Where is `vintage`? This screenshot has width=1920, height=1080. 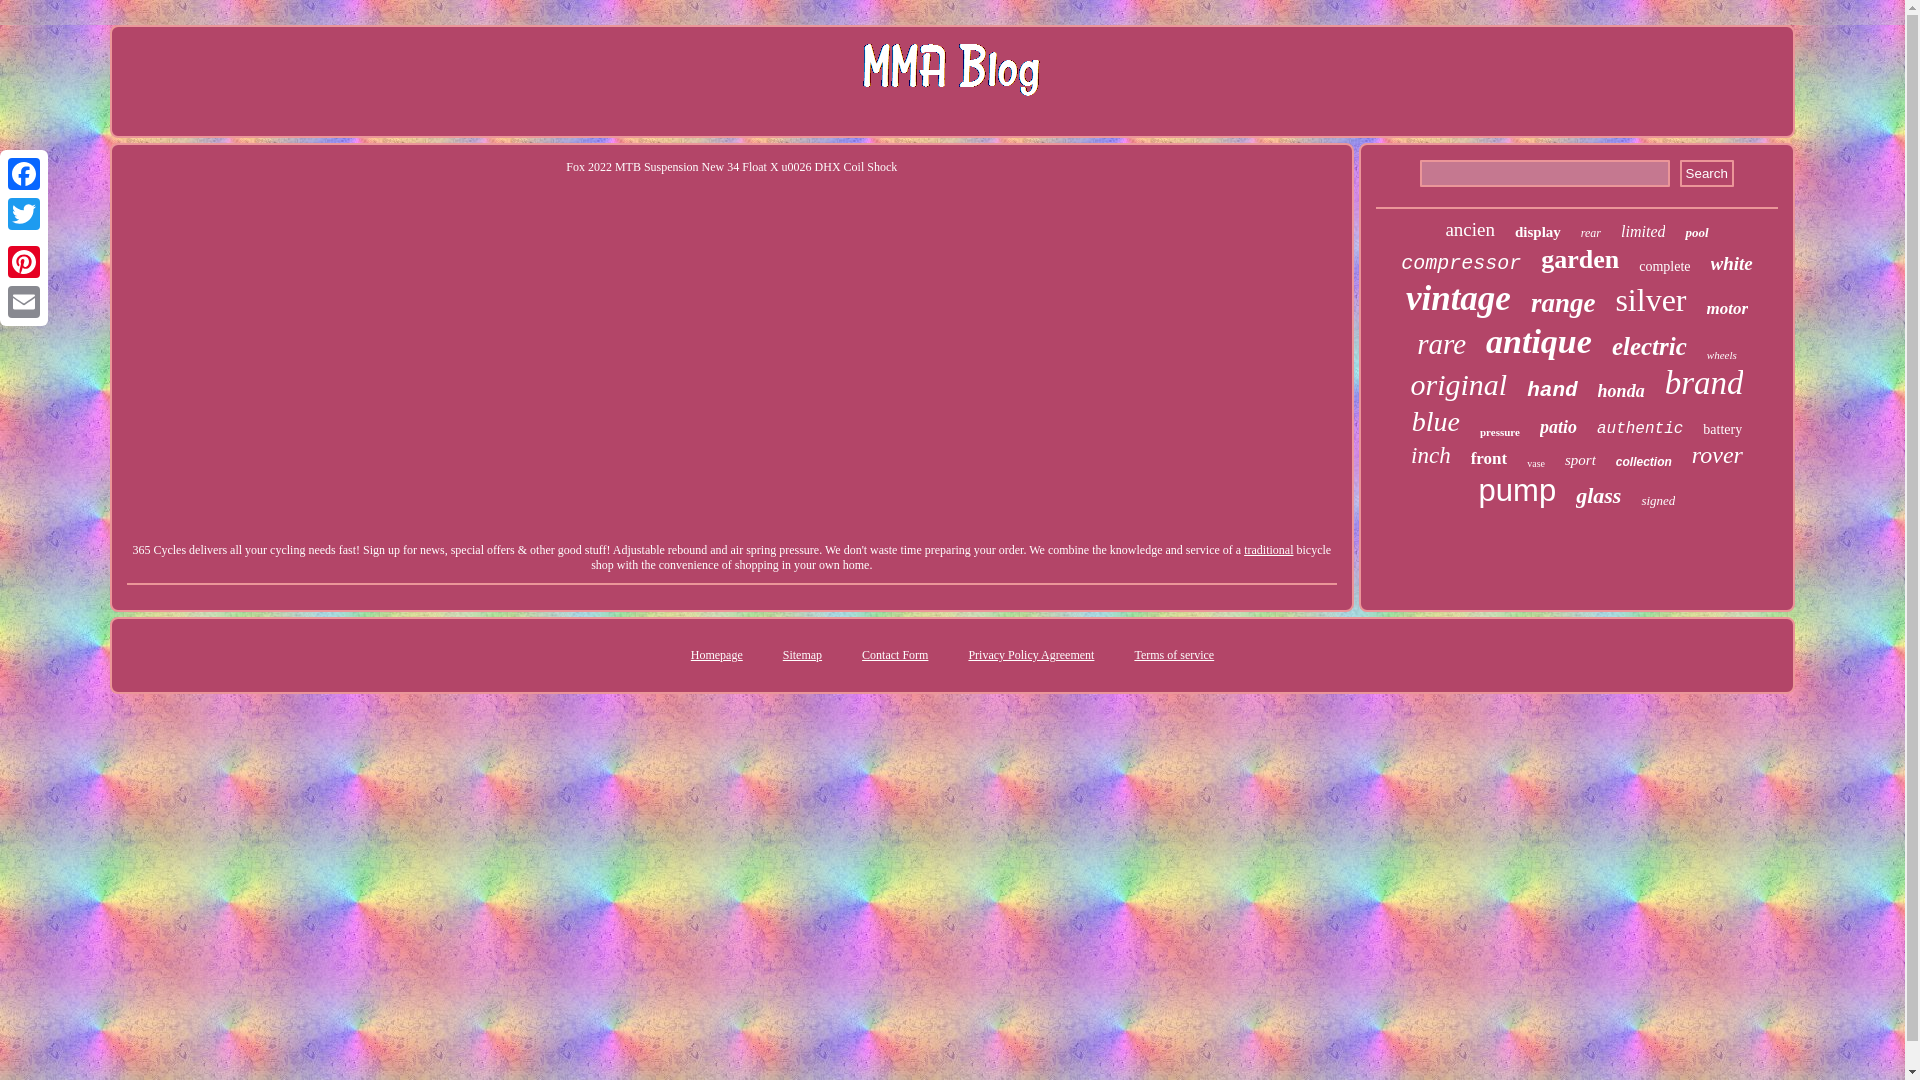
vintage is located at coordinates (1458, 298).